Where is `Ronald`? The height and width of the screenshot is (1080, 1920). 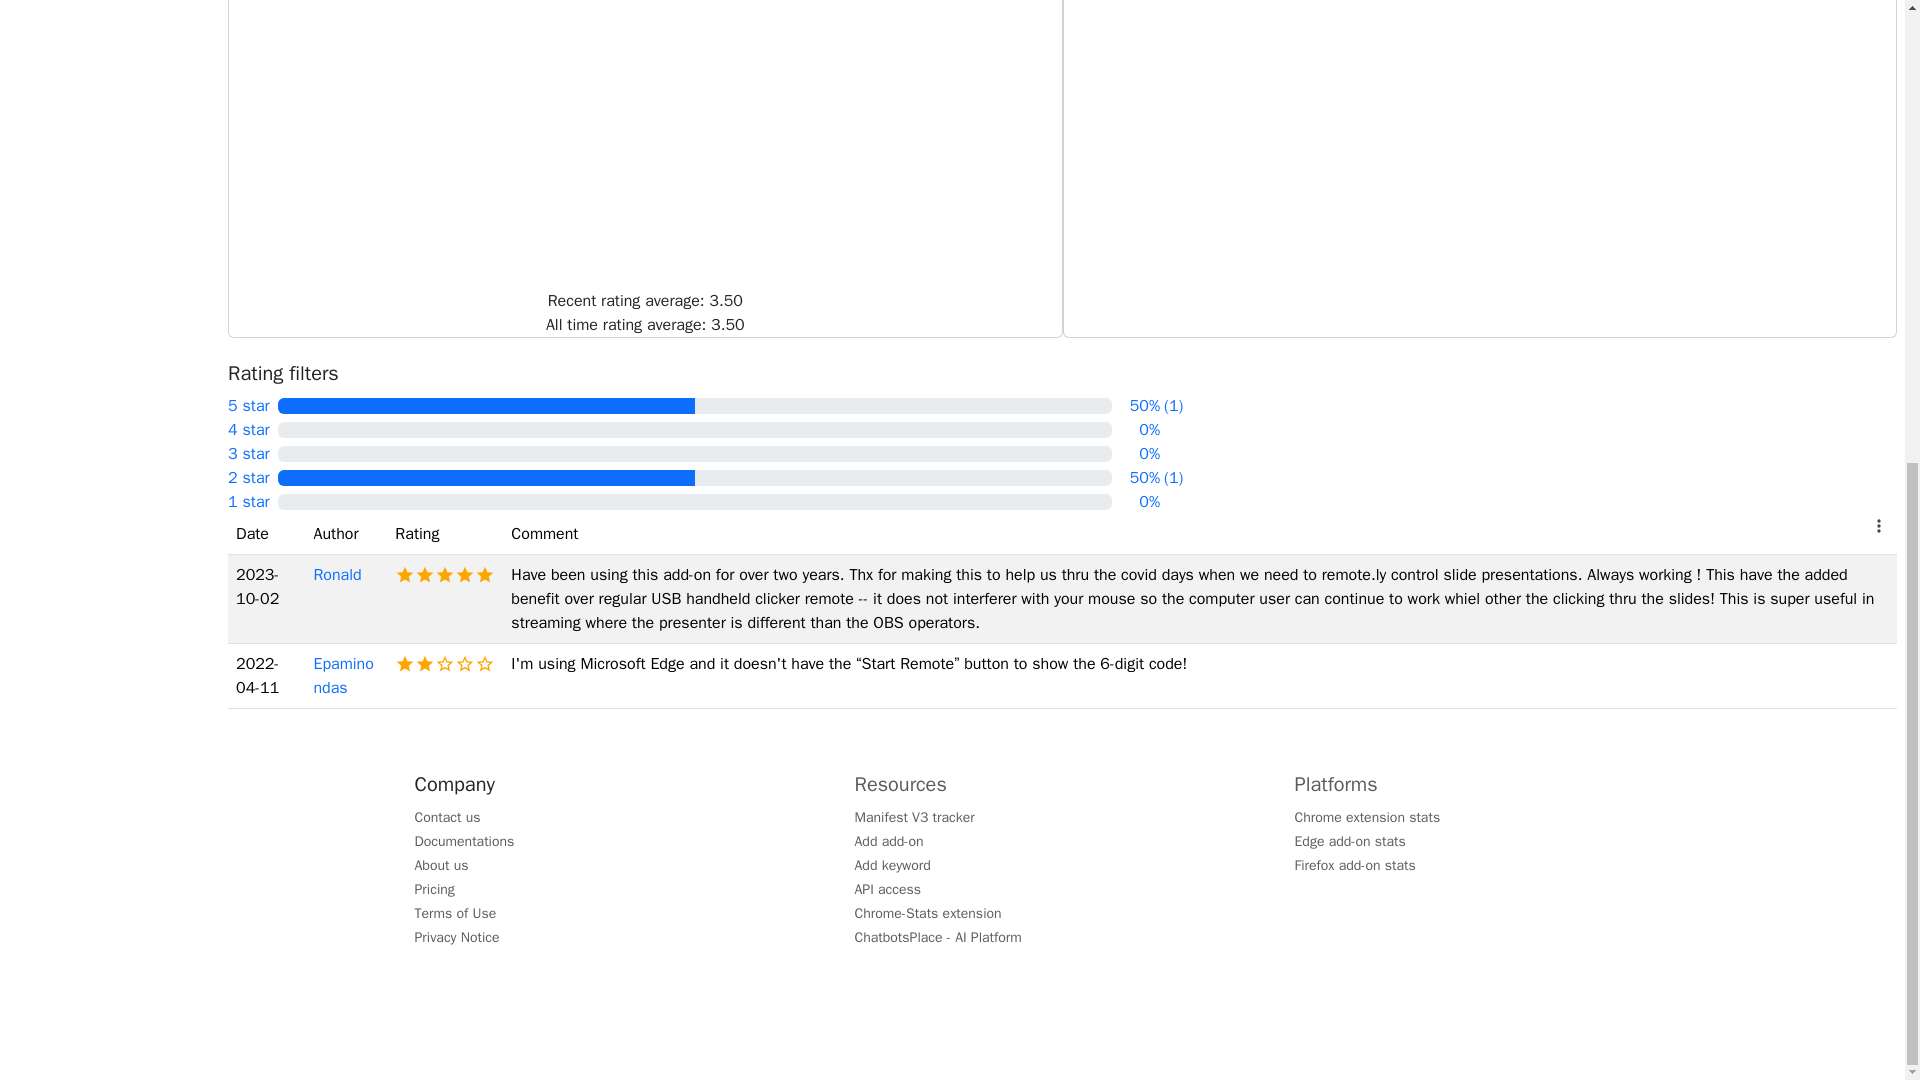
Ronald is located at coordinates (336, 574).